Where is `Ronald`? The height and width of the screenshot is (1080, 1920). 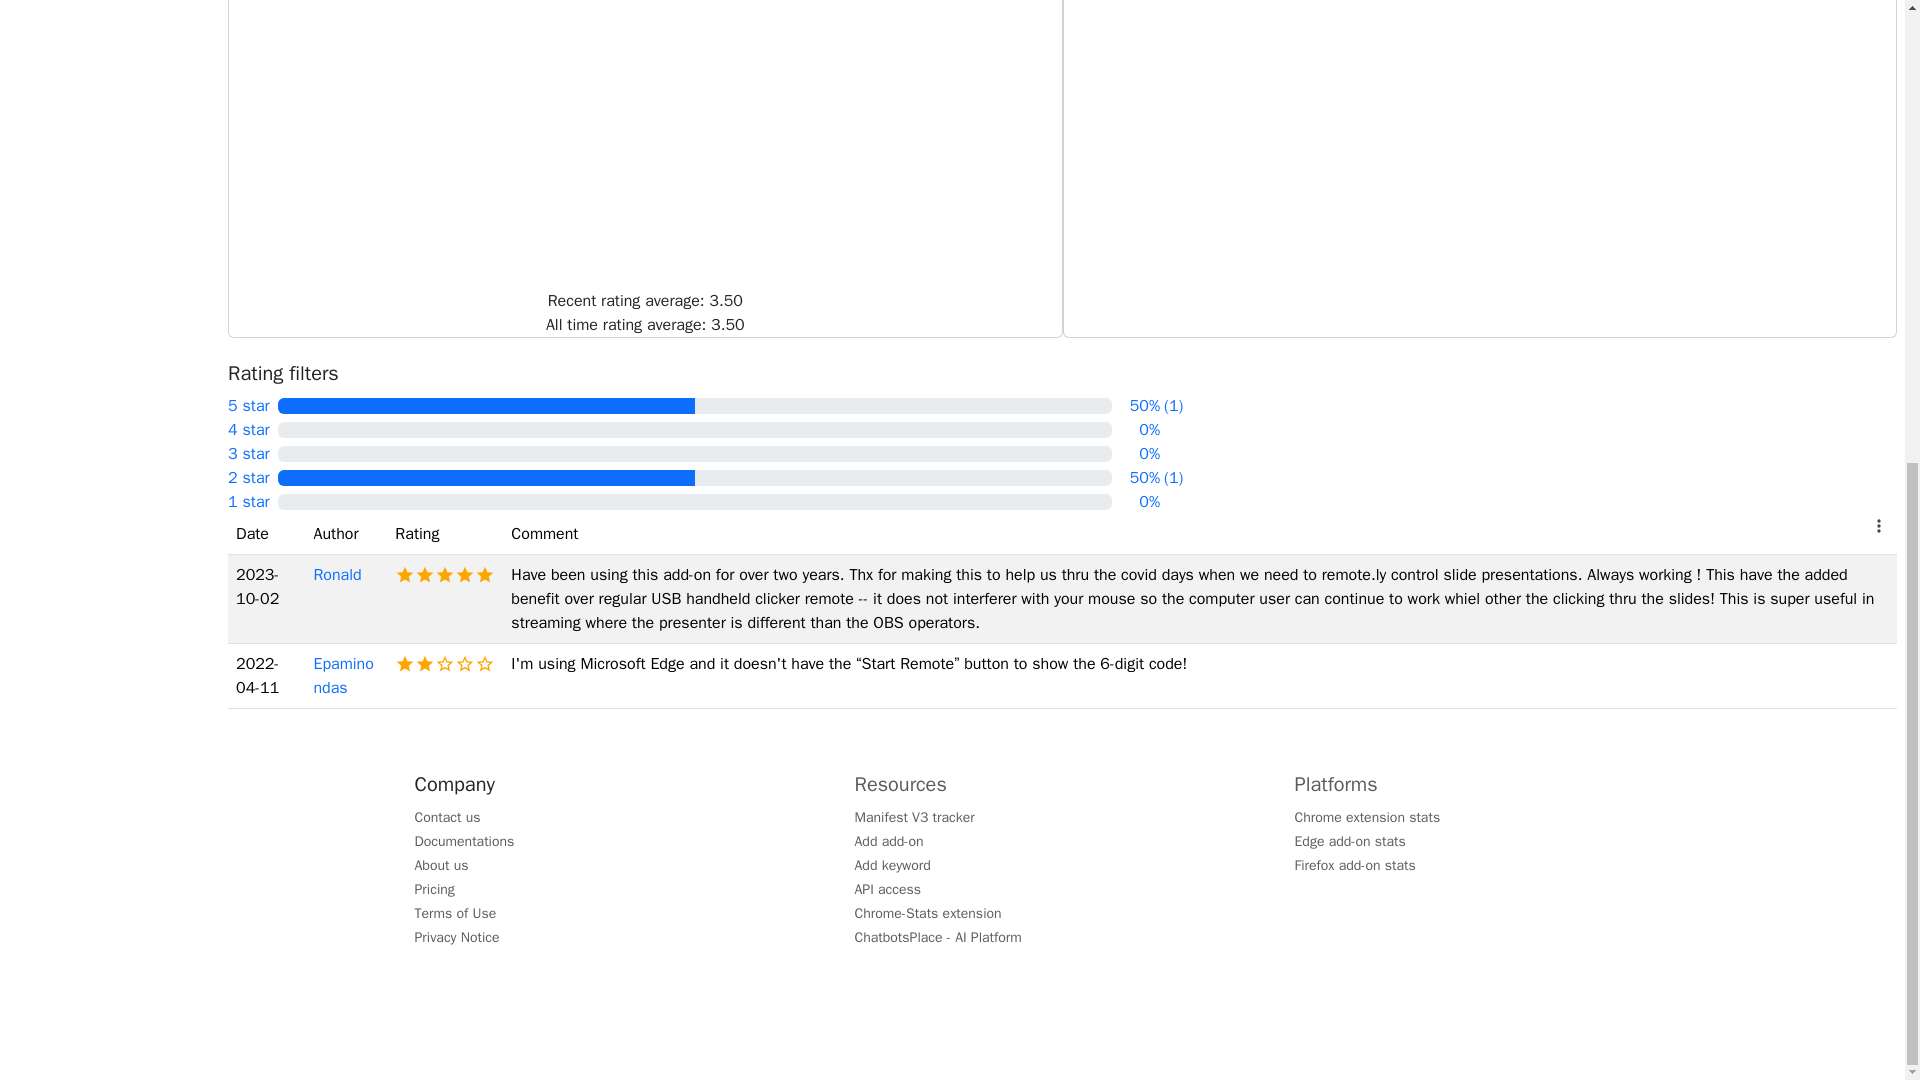
Ronald is located at coordinates (336, 574).